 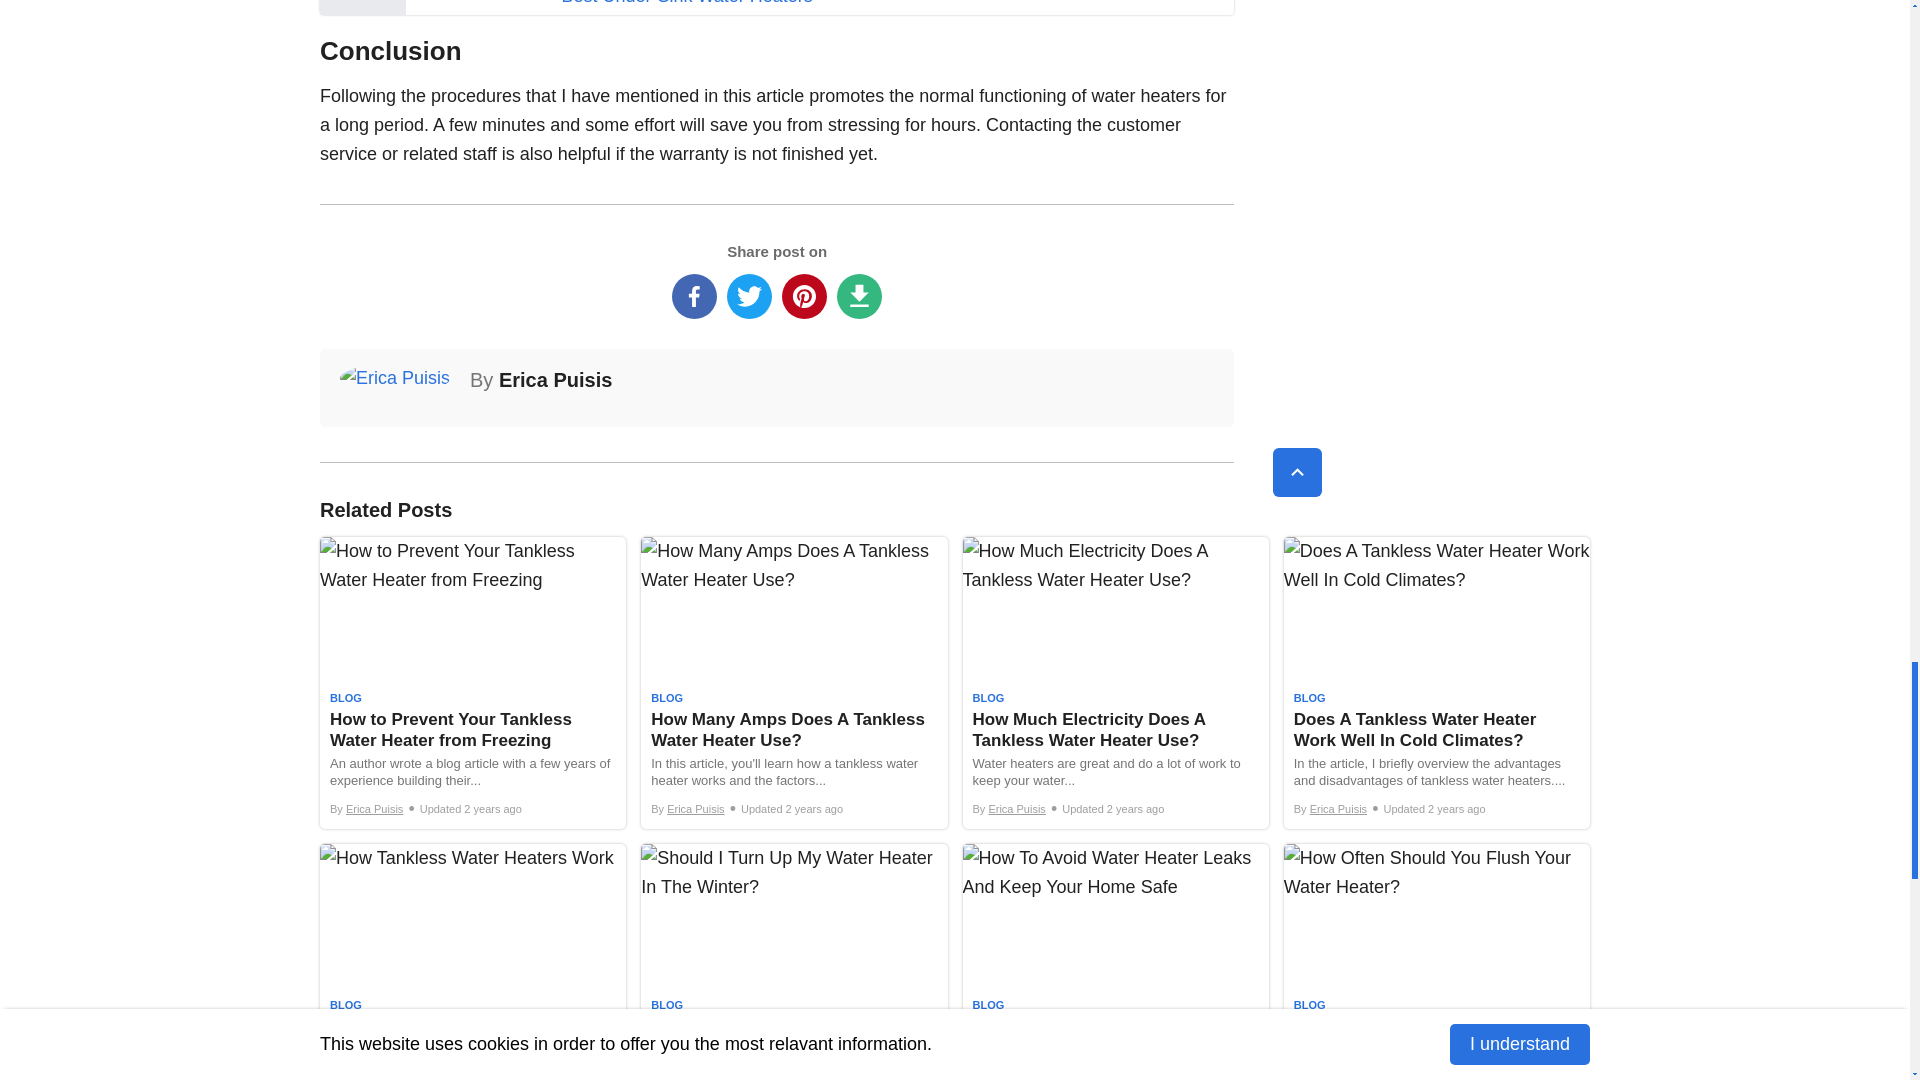 I want to click on Best Under-Sink Water Heaters, so click(x=686, y=3).